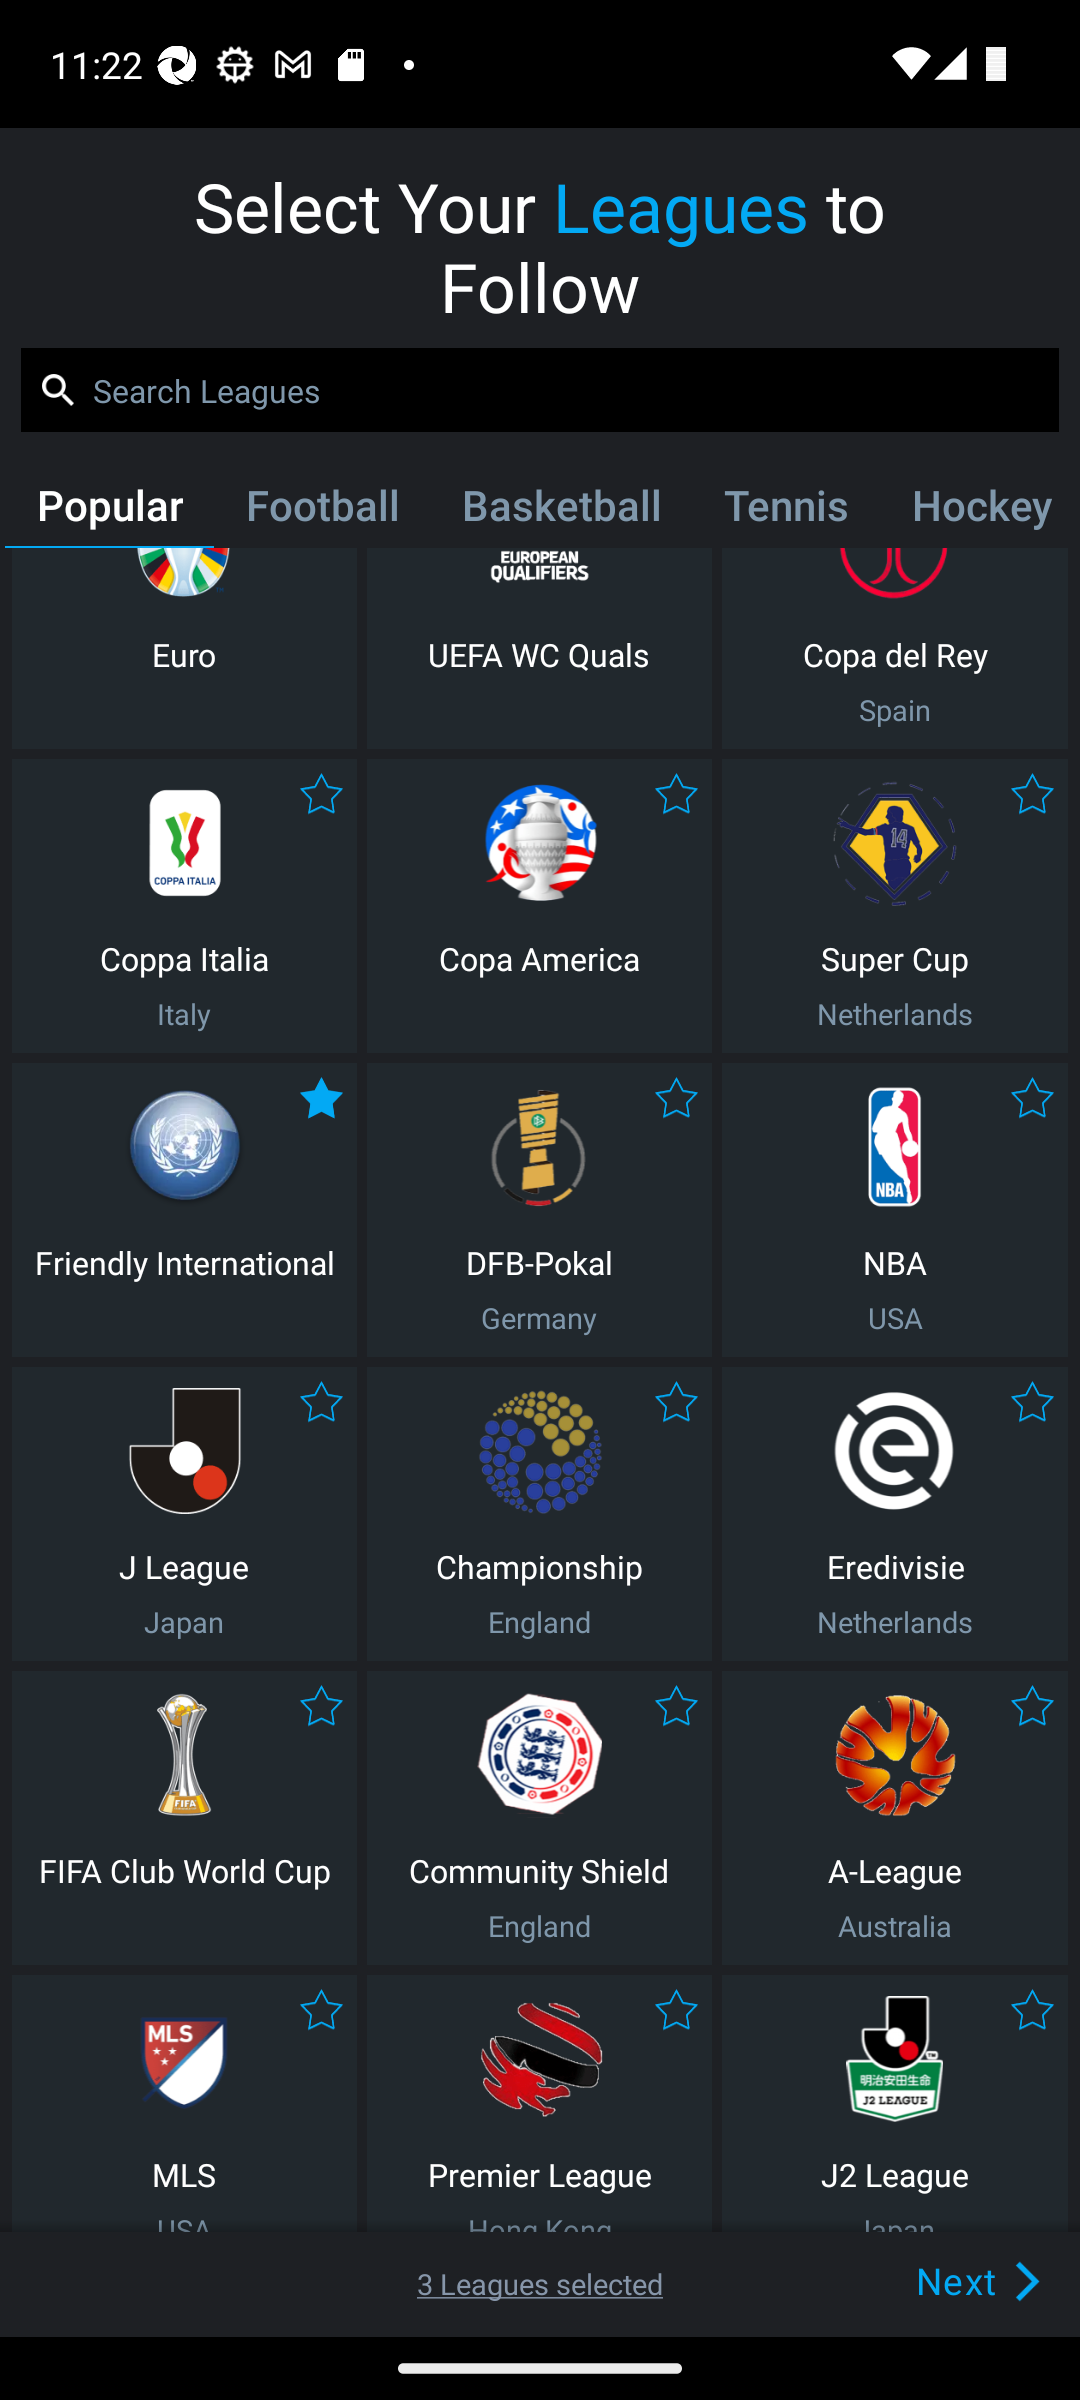 This screenshot has width=1080, height=2400. What do you see at coordinates (109, 511) in the screenshot?
I see `Popular` at bounding box center [109, 511].